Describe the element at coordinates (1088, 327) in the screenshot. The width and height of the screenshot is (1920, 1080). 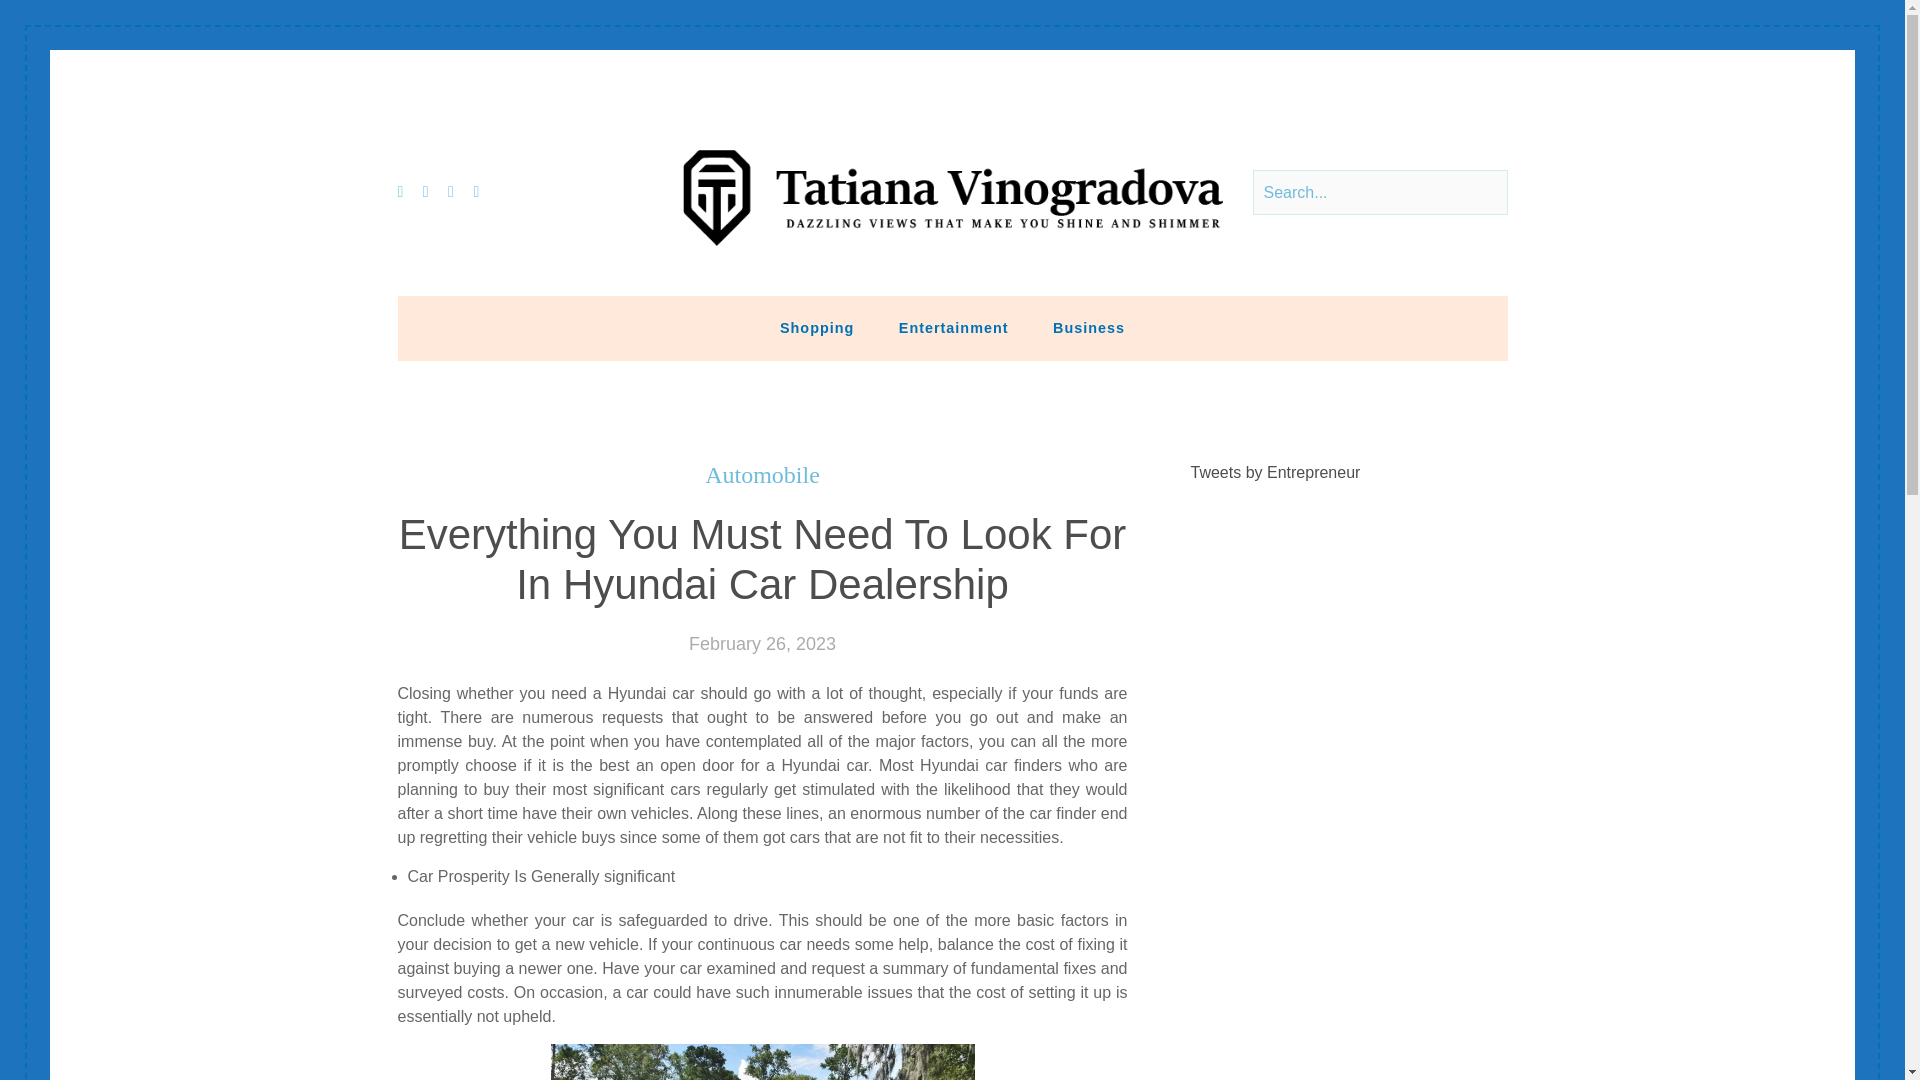
I see `Business` at that location.